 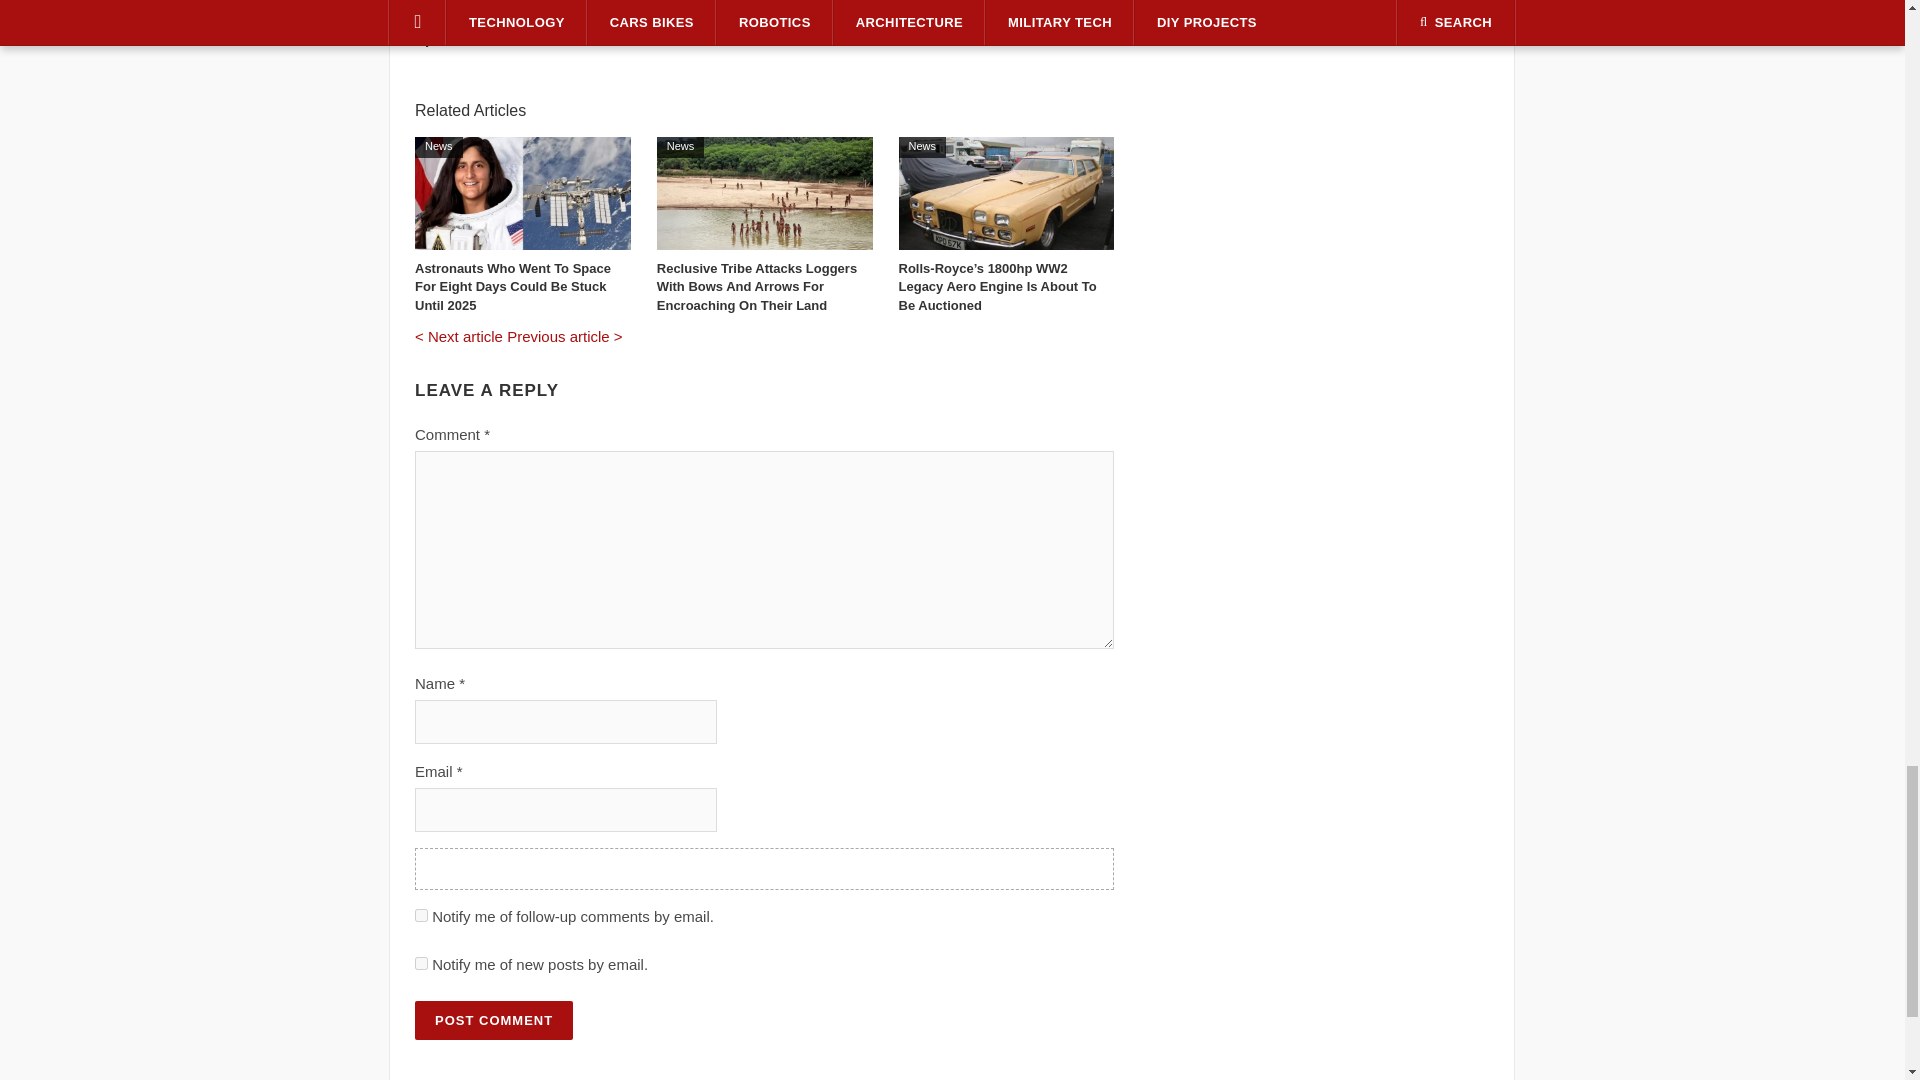 What do you see at coordinates (421, 916) in the screenshot?
I see `subscribe` at bounding box center [421, 916].